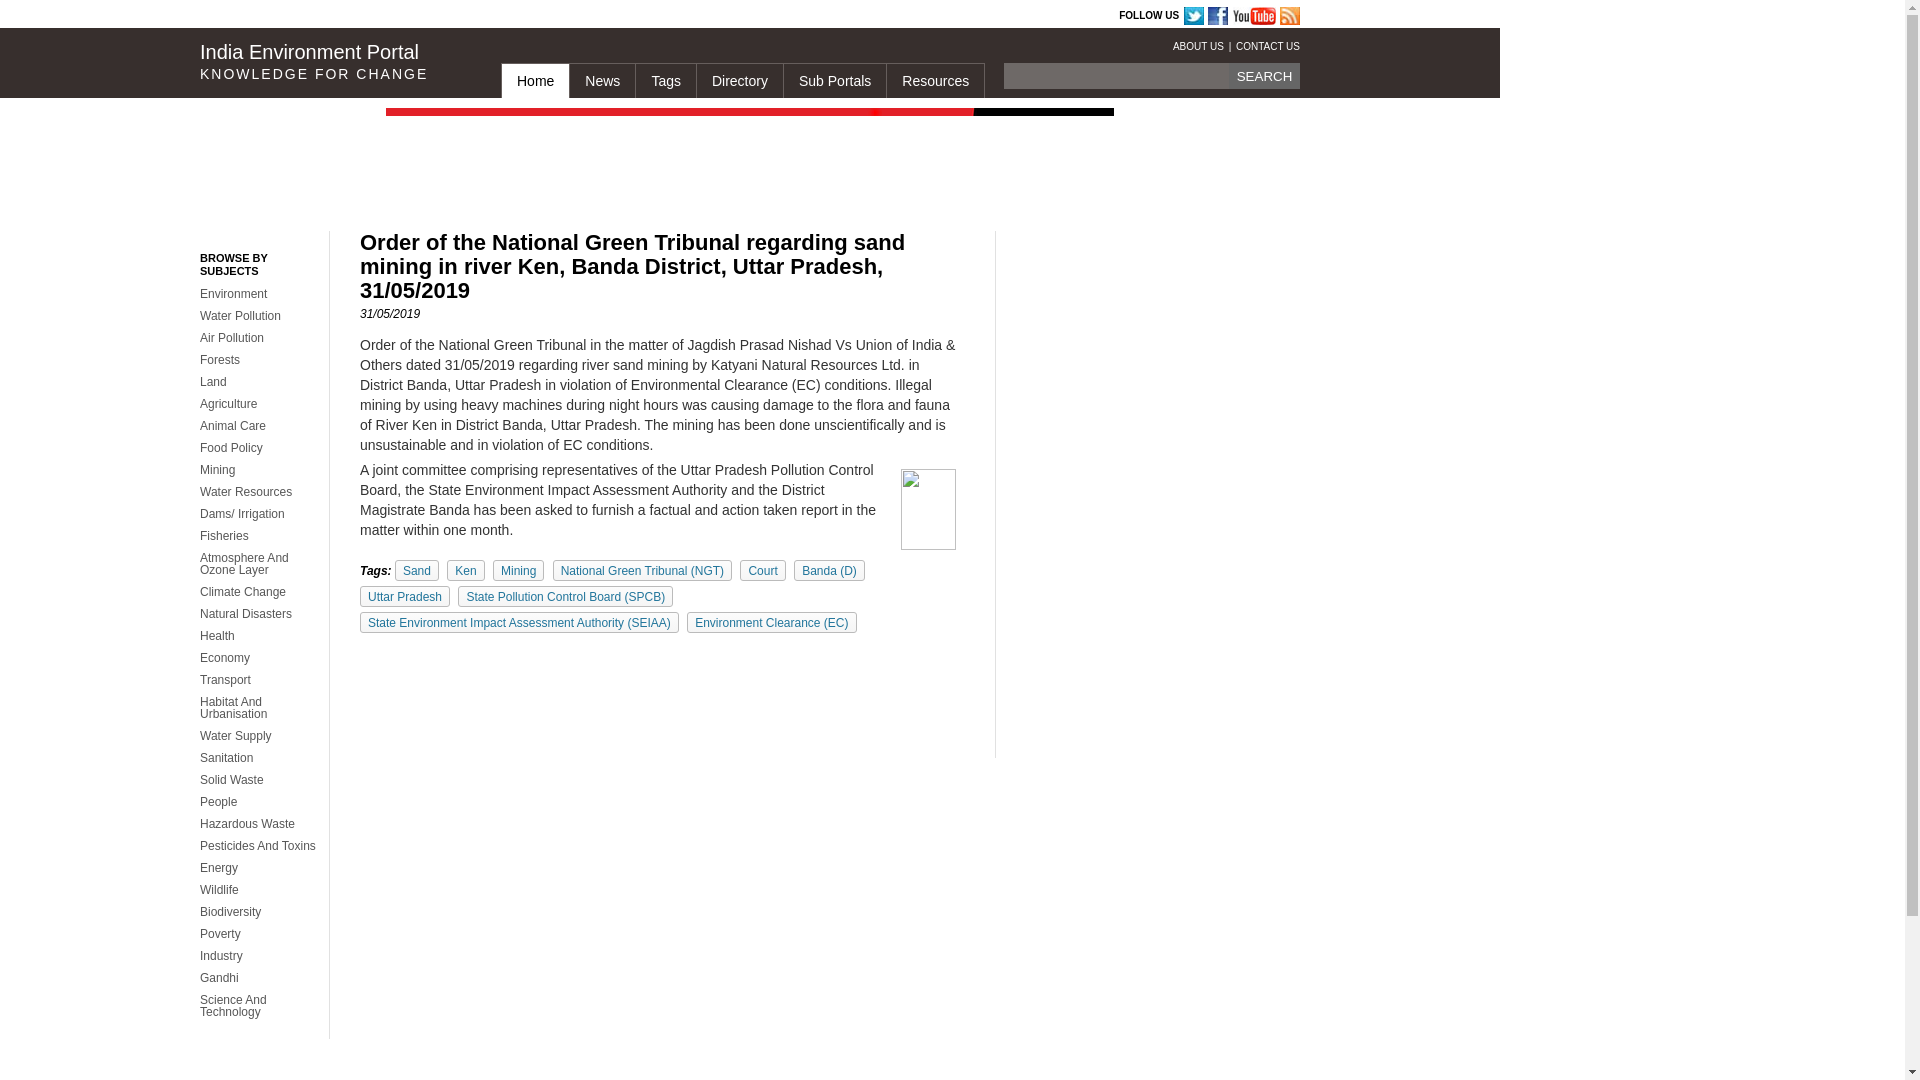 This screenshot has width=1920, height=1080. What do you see at coordinates (660, 16) in the screenshot?
I see `CSE Store` at bounding box center [660, 16].